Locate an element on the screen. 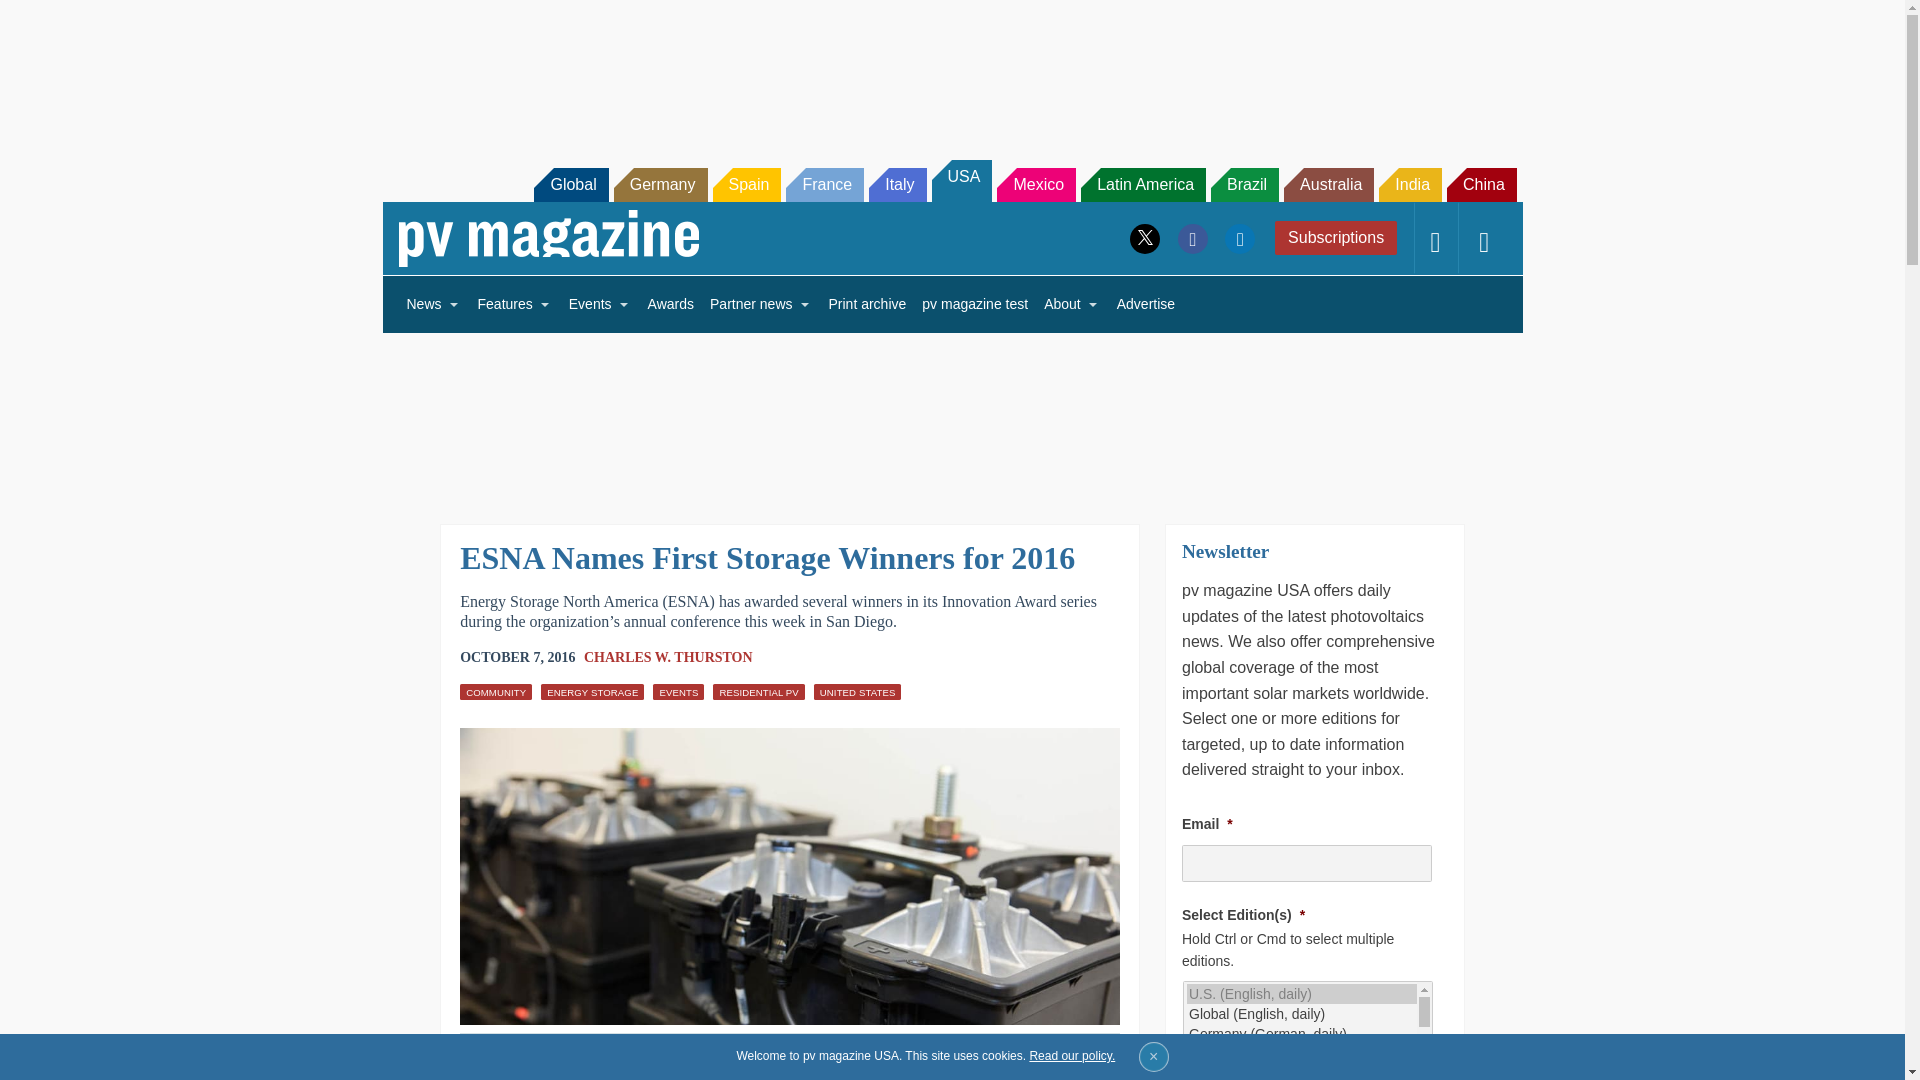 The height and width of the screenshot is (1080, 1920). Germany is located at coordinates (661, 184).